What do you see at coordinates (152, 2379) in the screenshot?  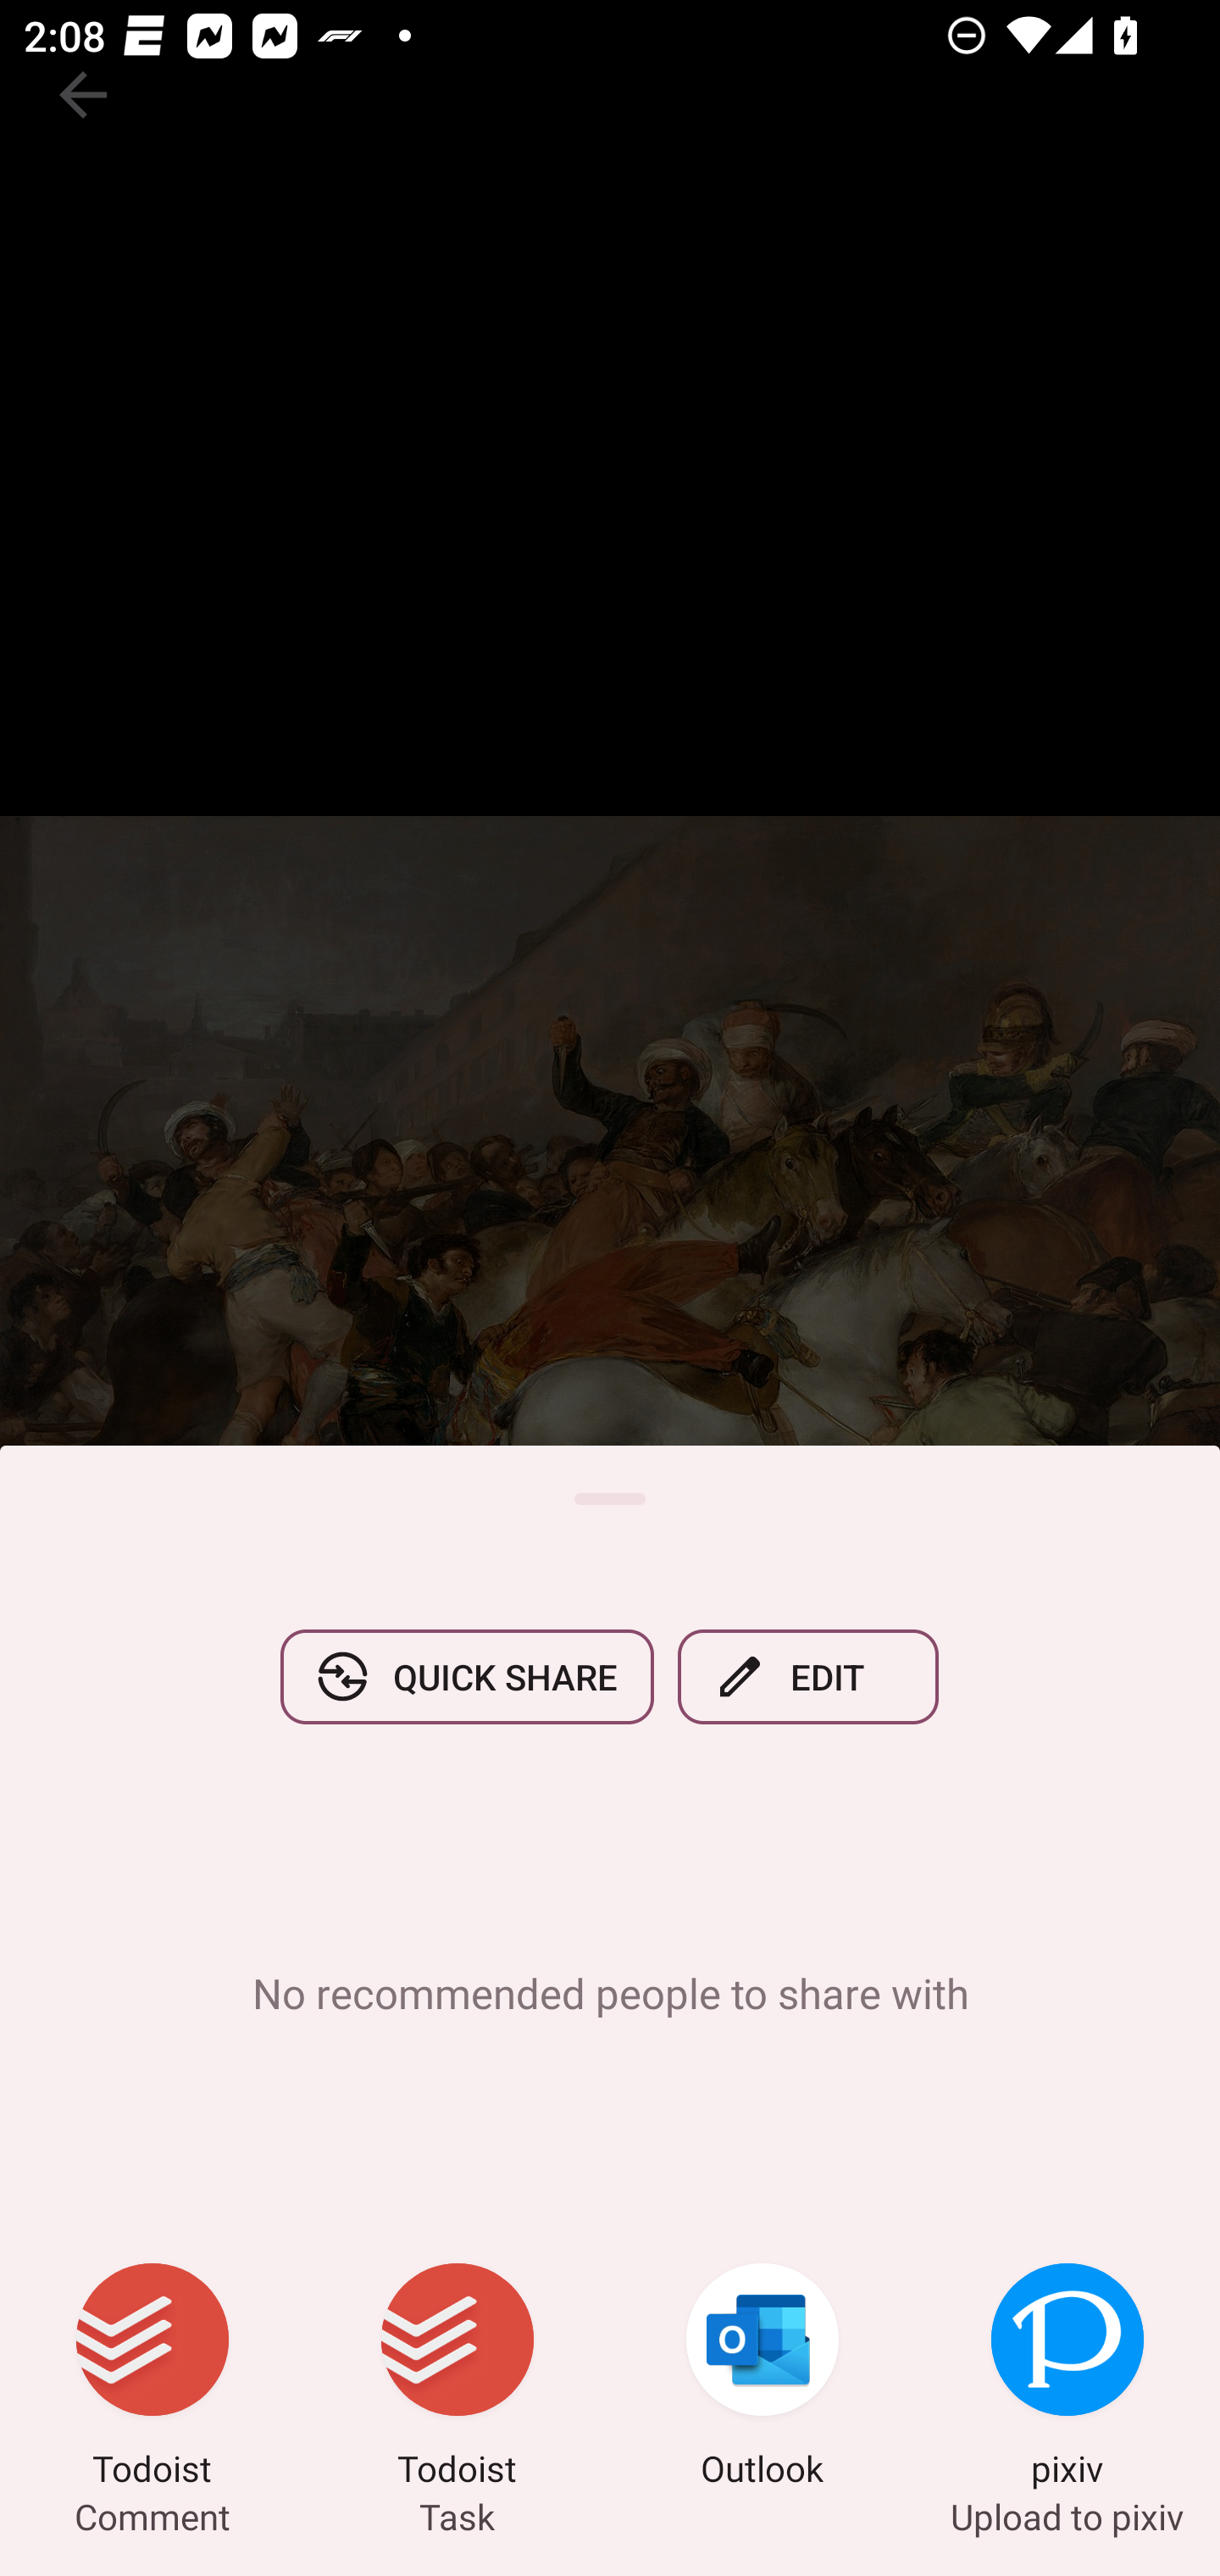 I see `Todoist Comment` at bounding box center [152, 2379].